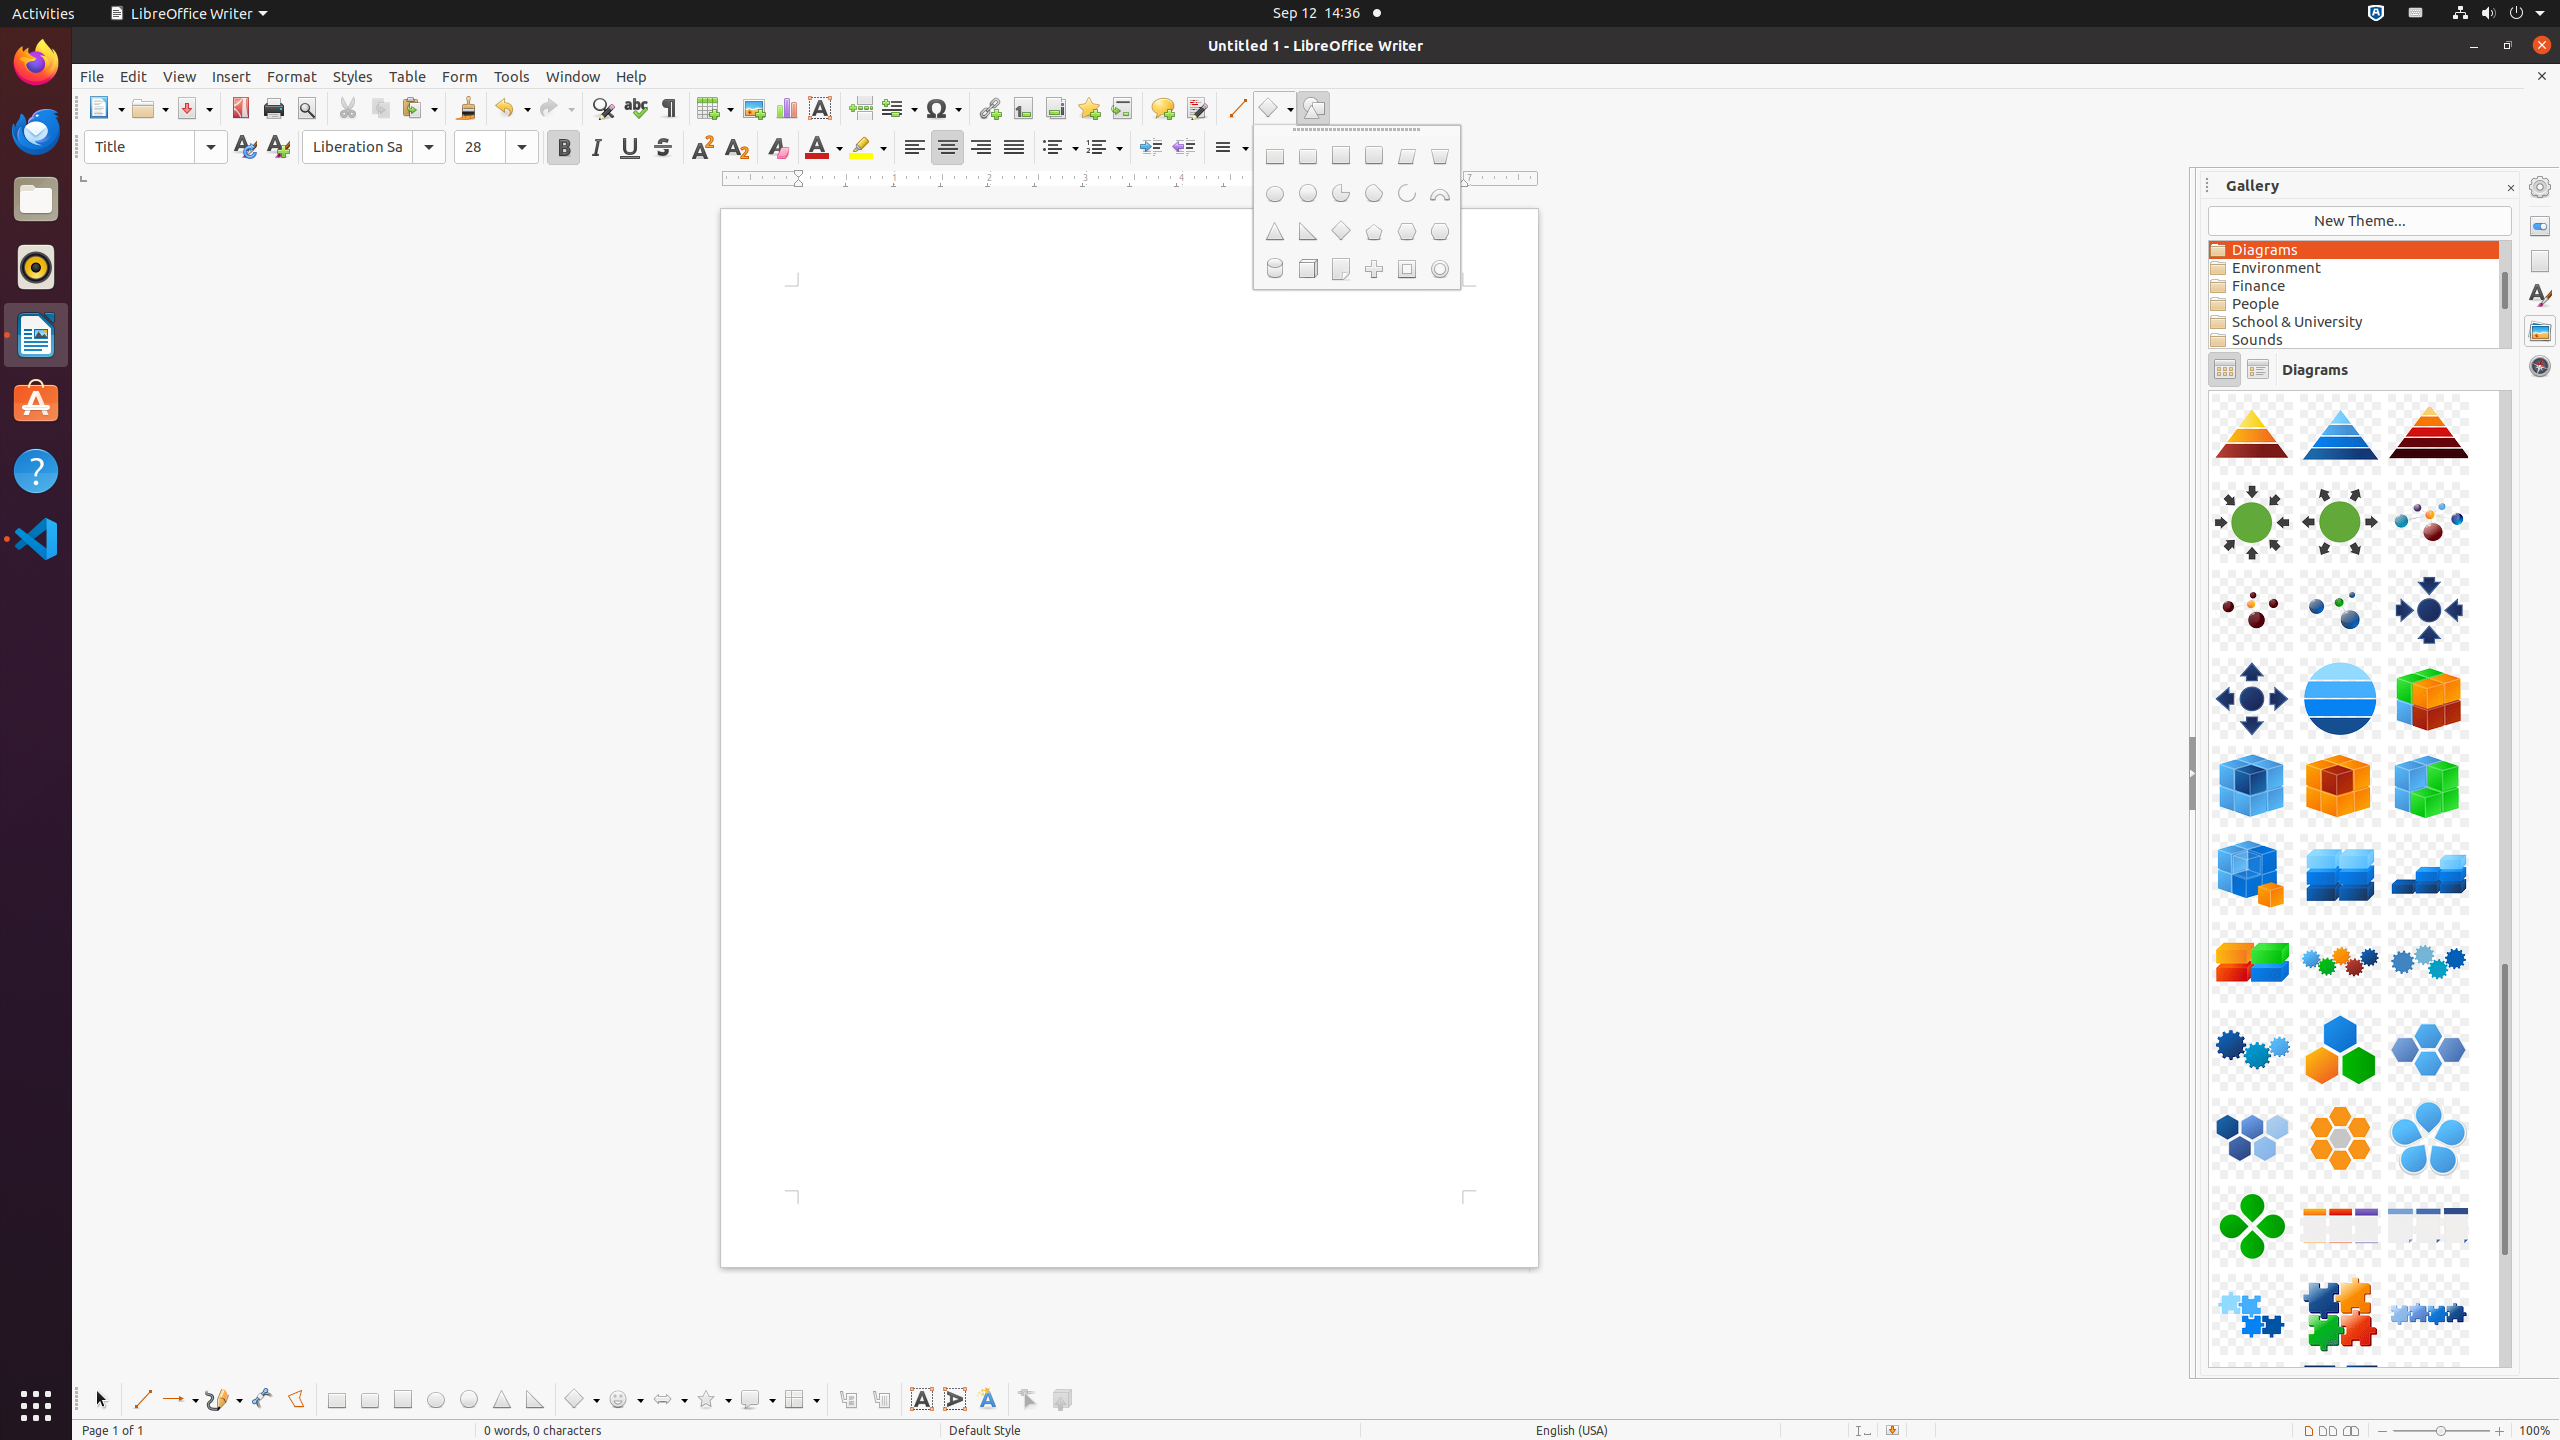  I want to click on Square, Rounded, so click(1374, 156).